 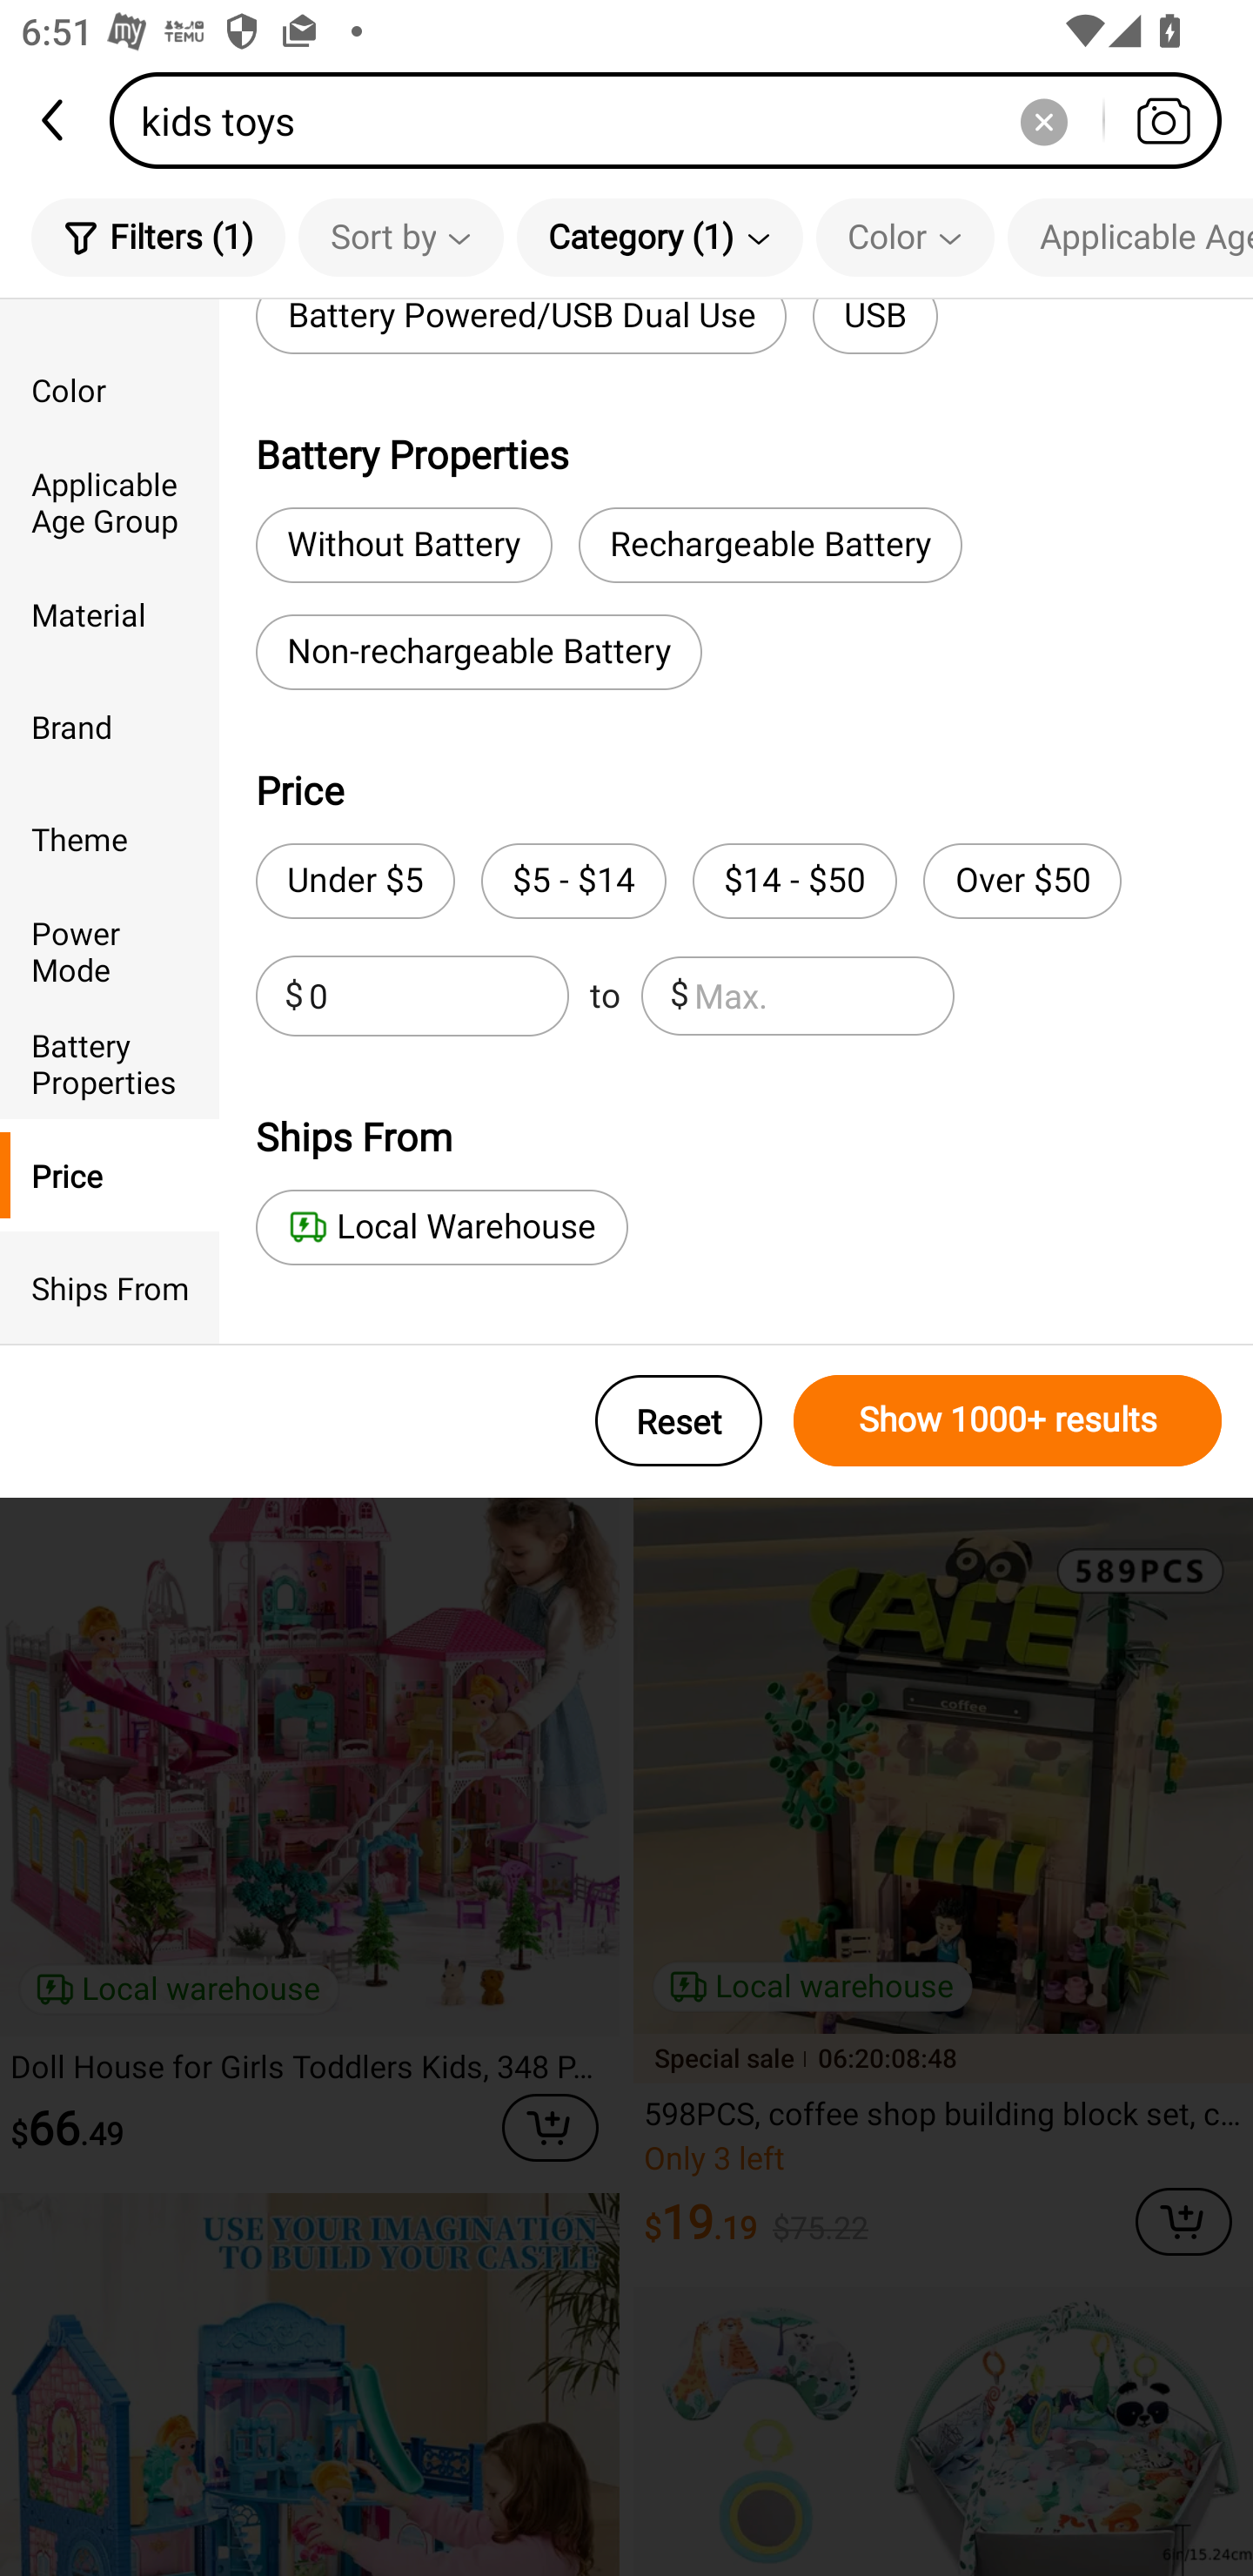 I want to click on Power Mode, so click(x=110, y=950).